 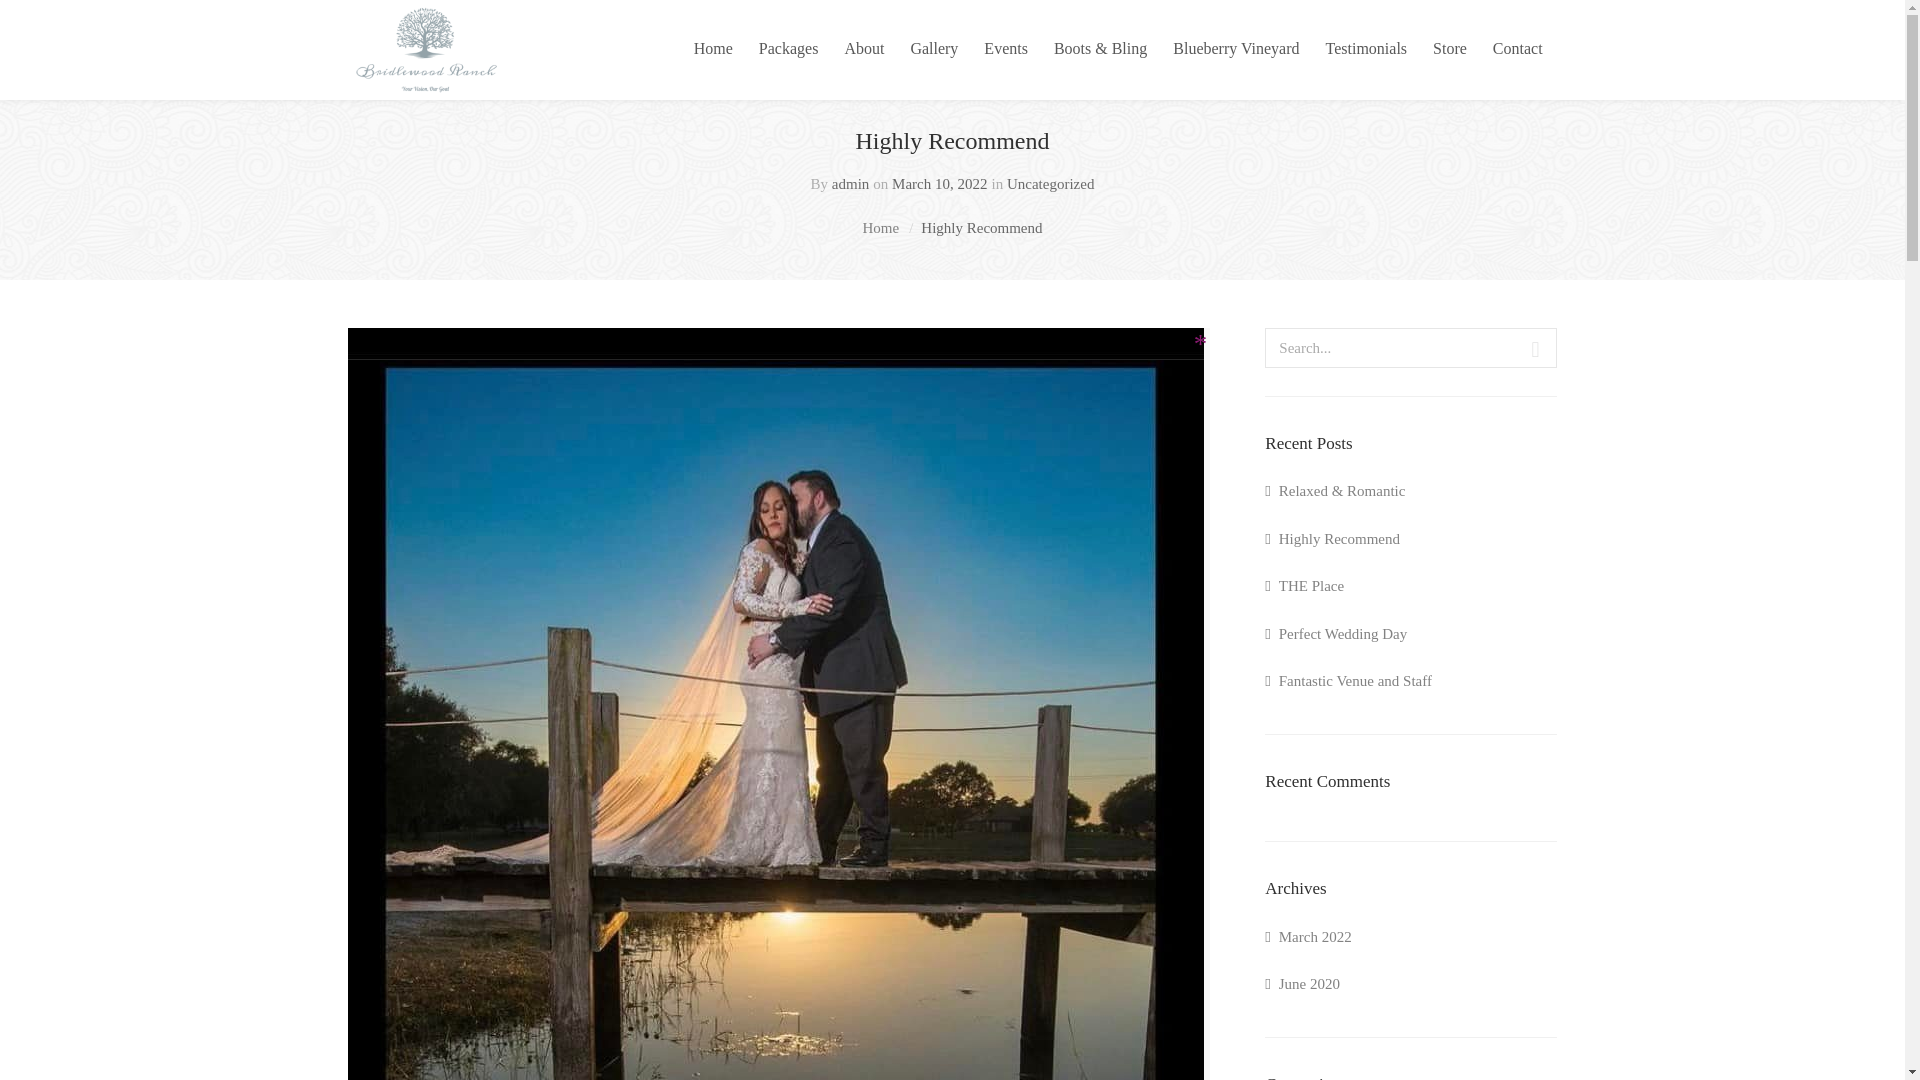 I want to click on admin, so click(x=850, y=184).